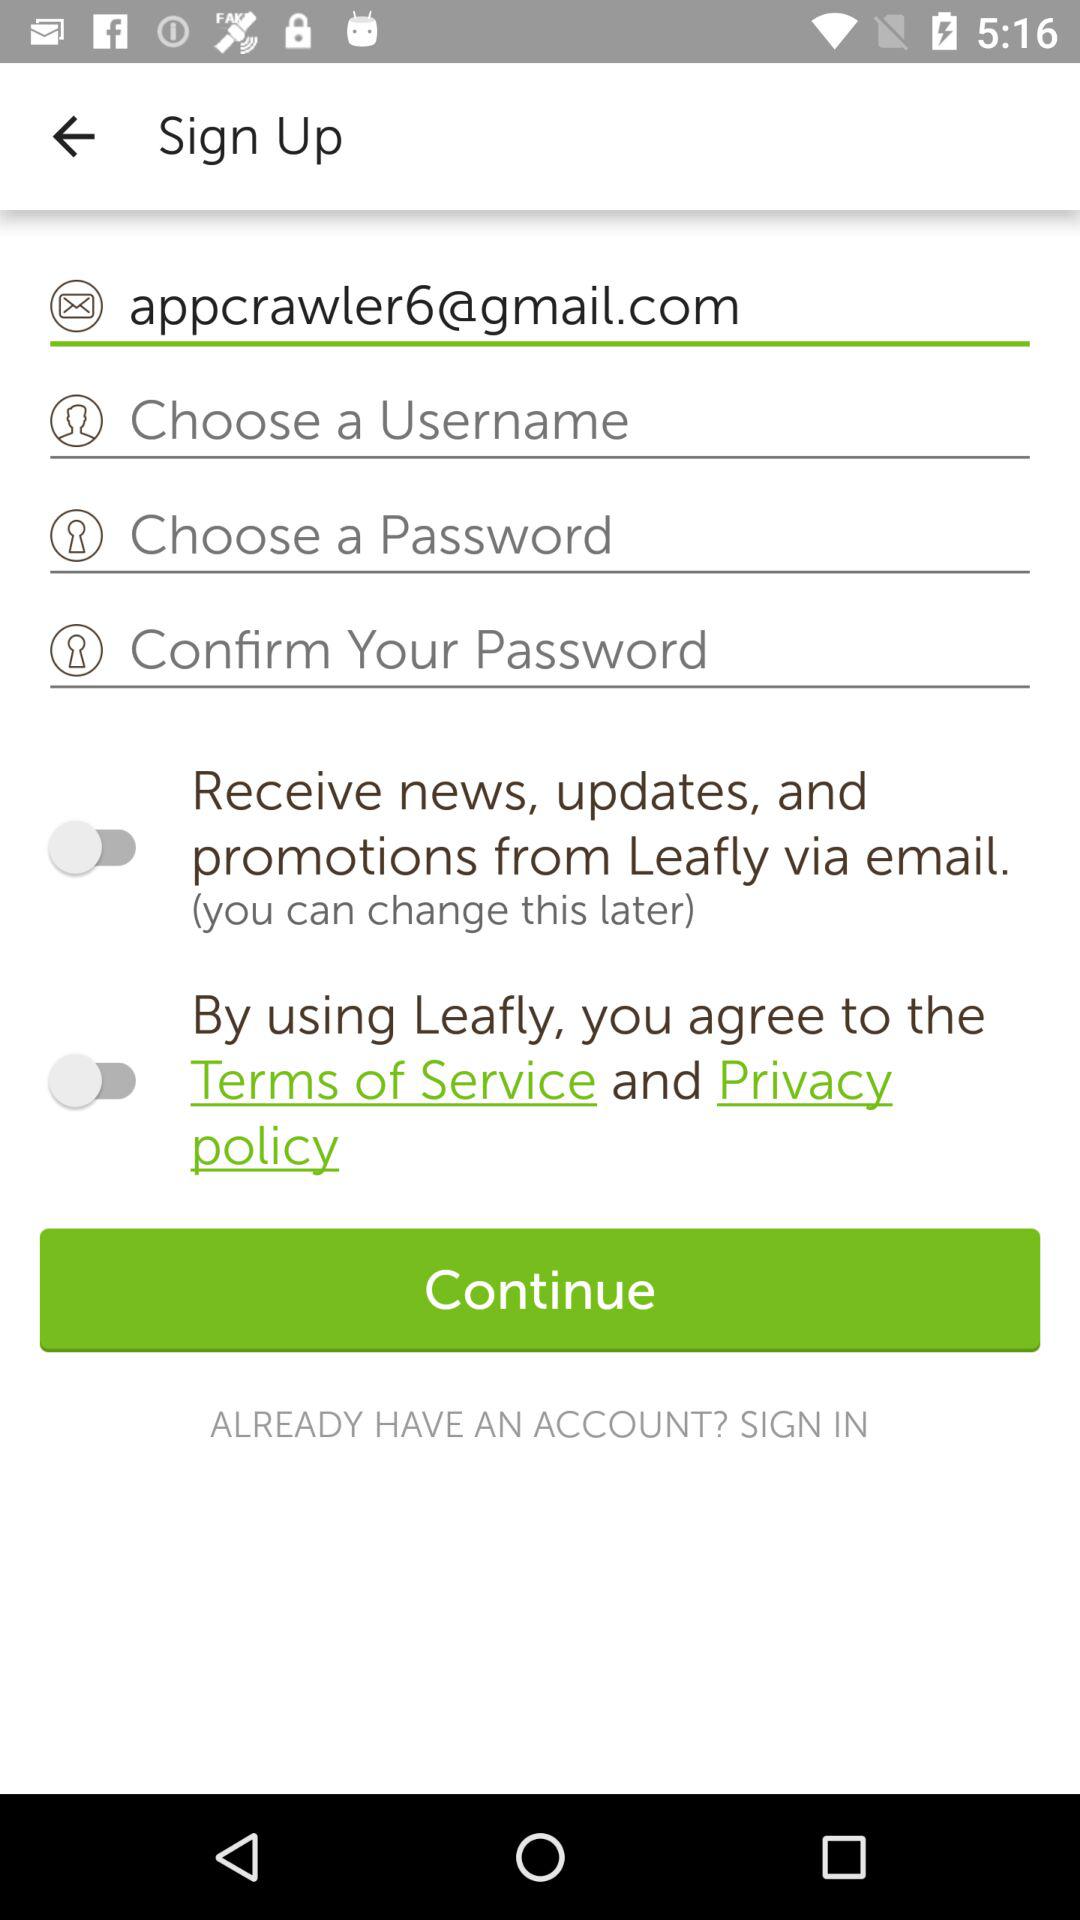 Image resolution: width=1080 pixels, height=1920 pixels. What do you see at coordinates (540, 1290) in the screenshot?
I see `launch the icon above already have an icon` at bounding box center [540, 1290].